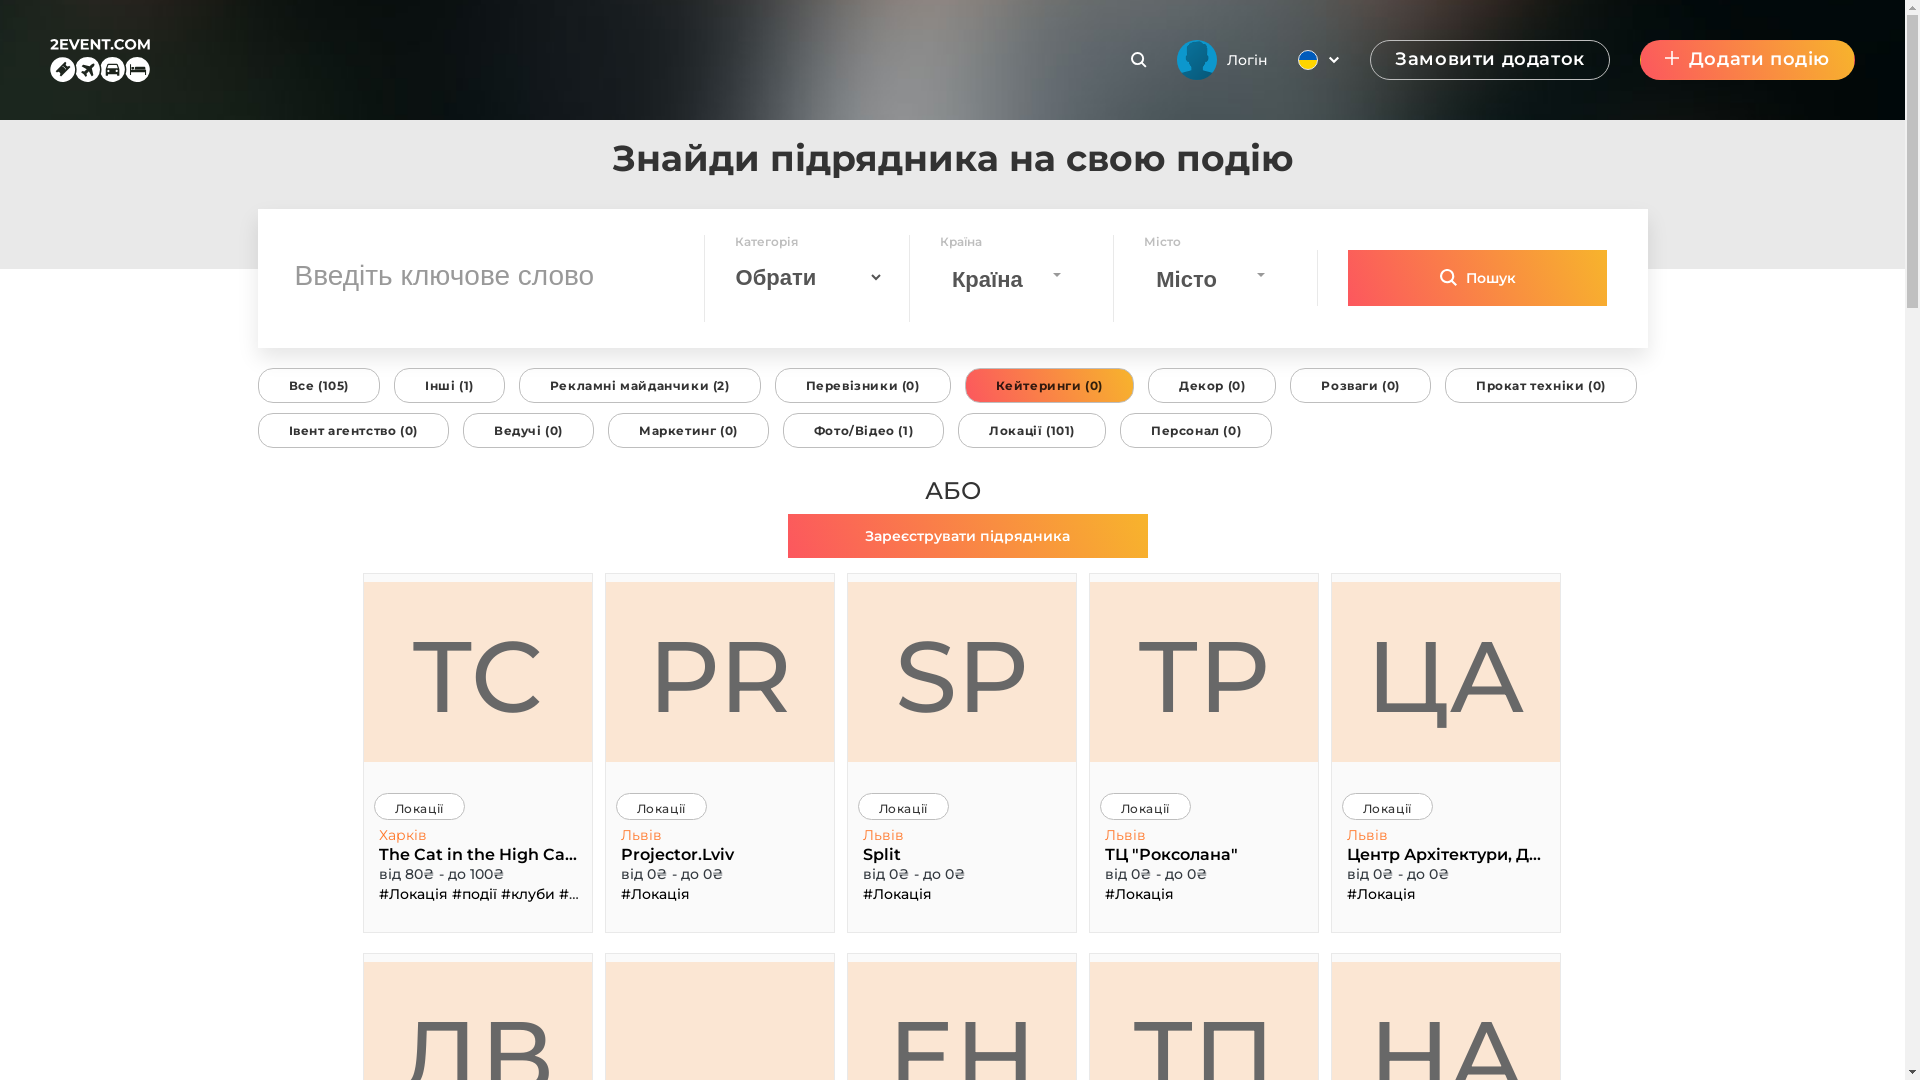 The width and height of the screenshot is (1920, 1080). What do you see at coordinates (478, 672) in the screenshot?
I see `TC` at bounding box center [478, 672].